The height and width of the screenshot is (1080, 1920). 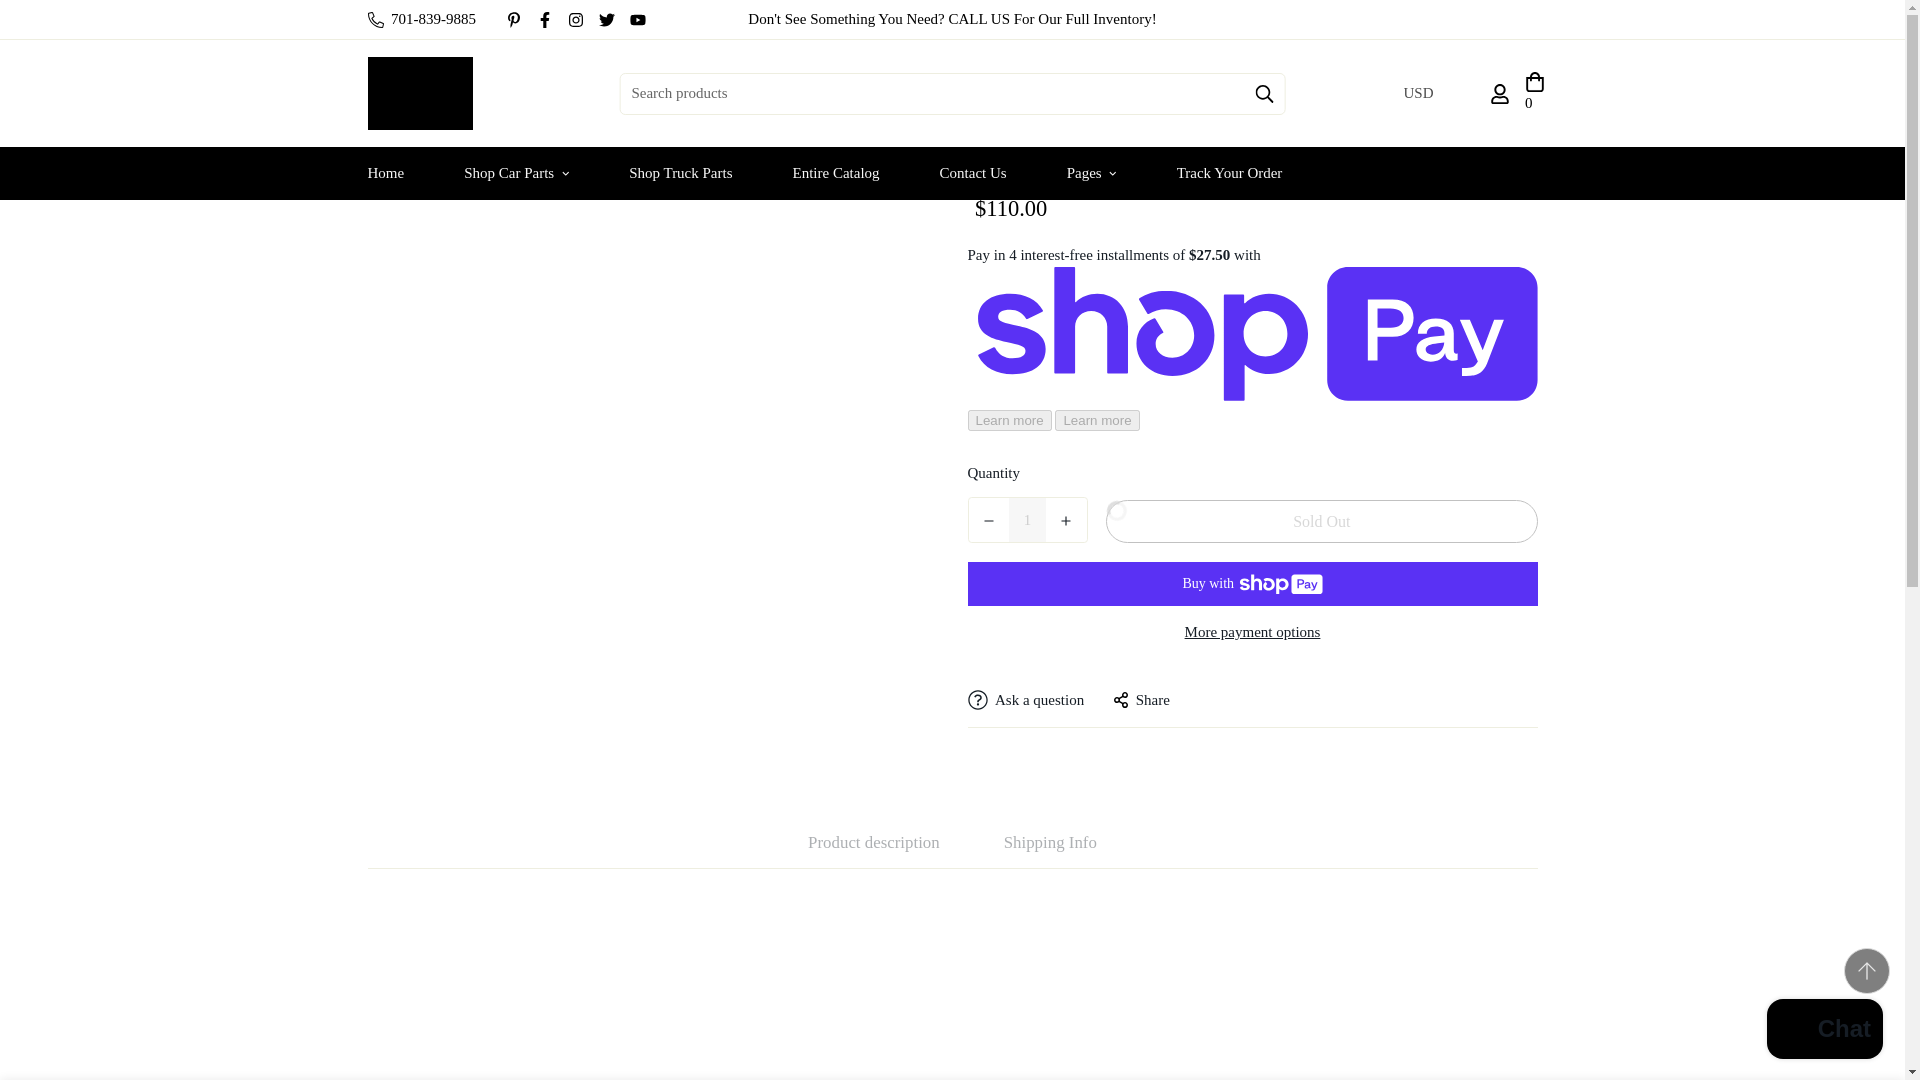 I want to click on 701-839-9885, so click(x=421, y=19).